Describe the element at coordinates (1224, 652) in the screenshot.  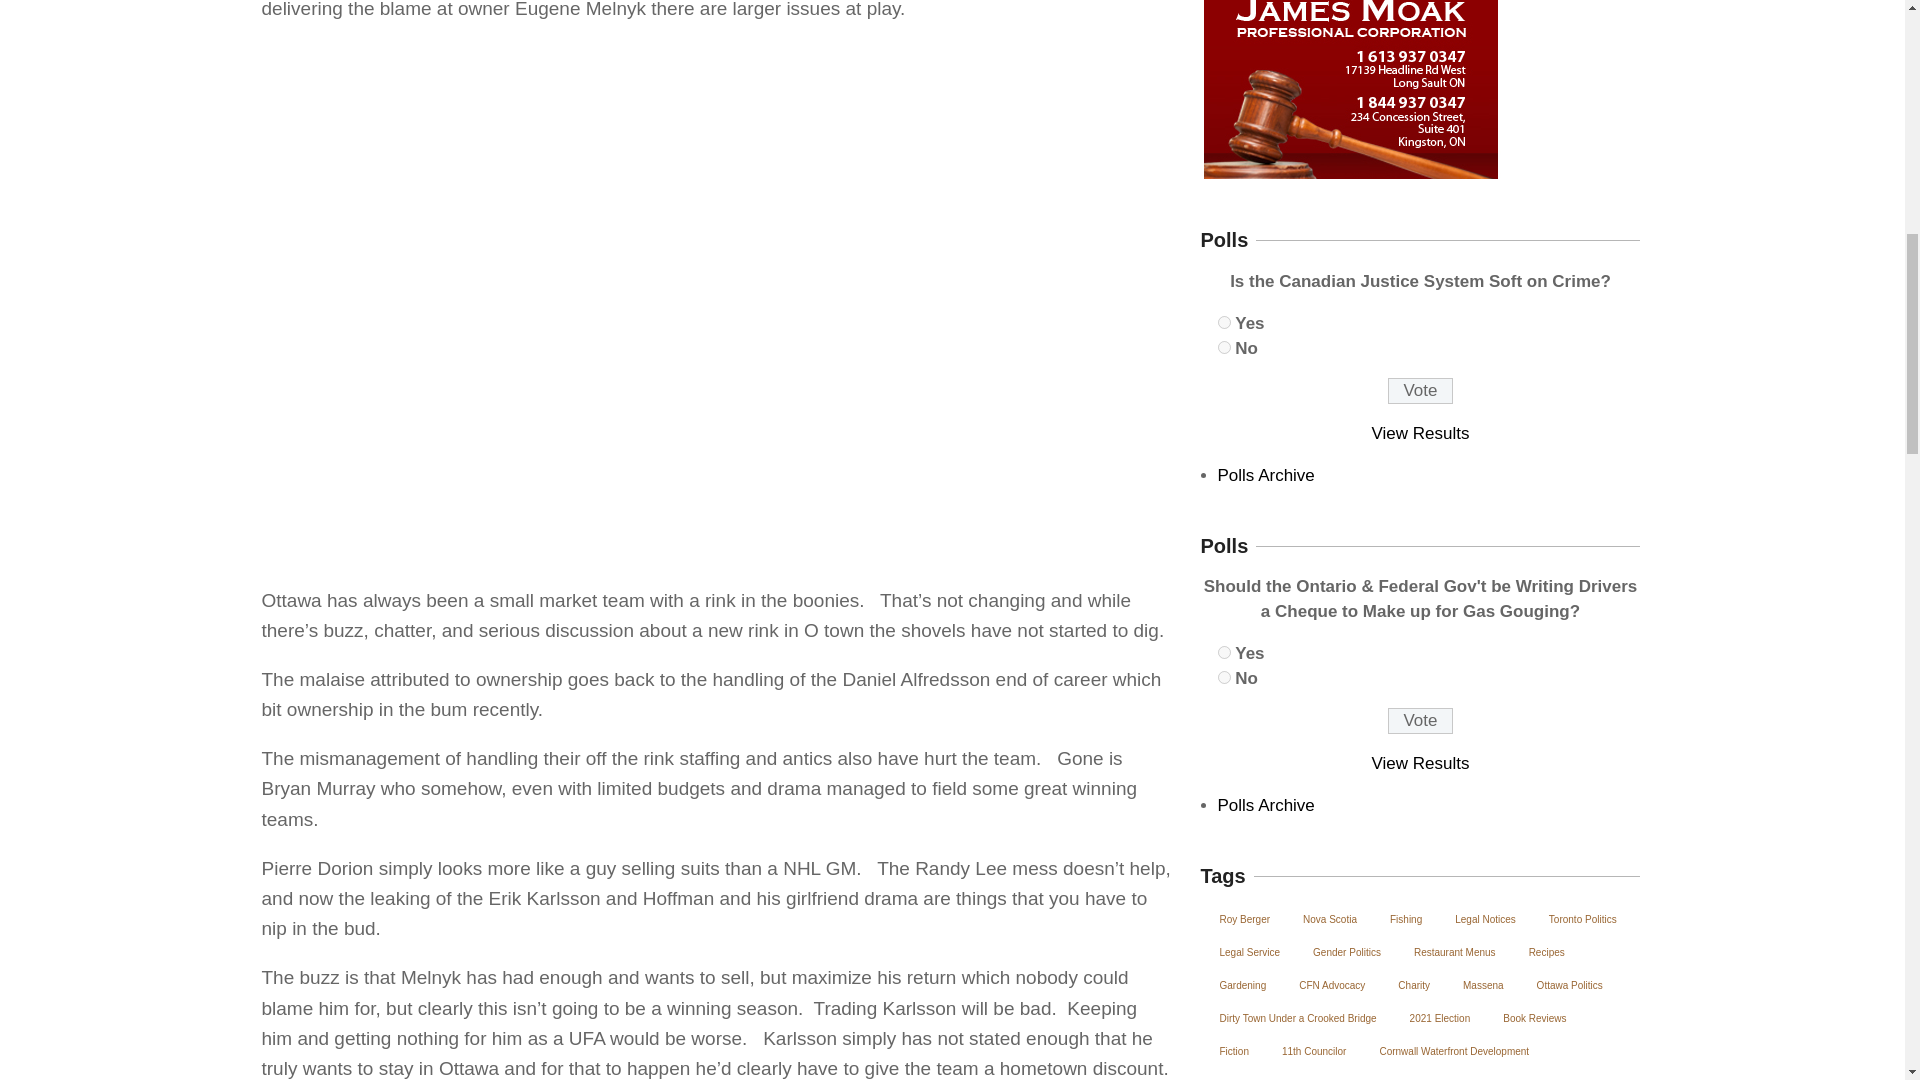
I see `1762` at that location.